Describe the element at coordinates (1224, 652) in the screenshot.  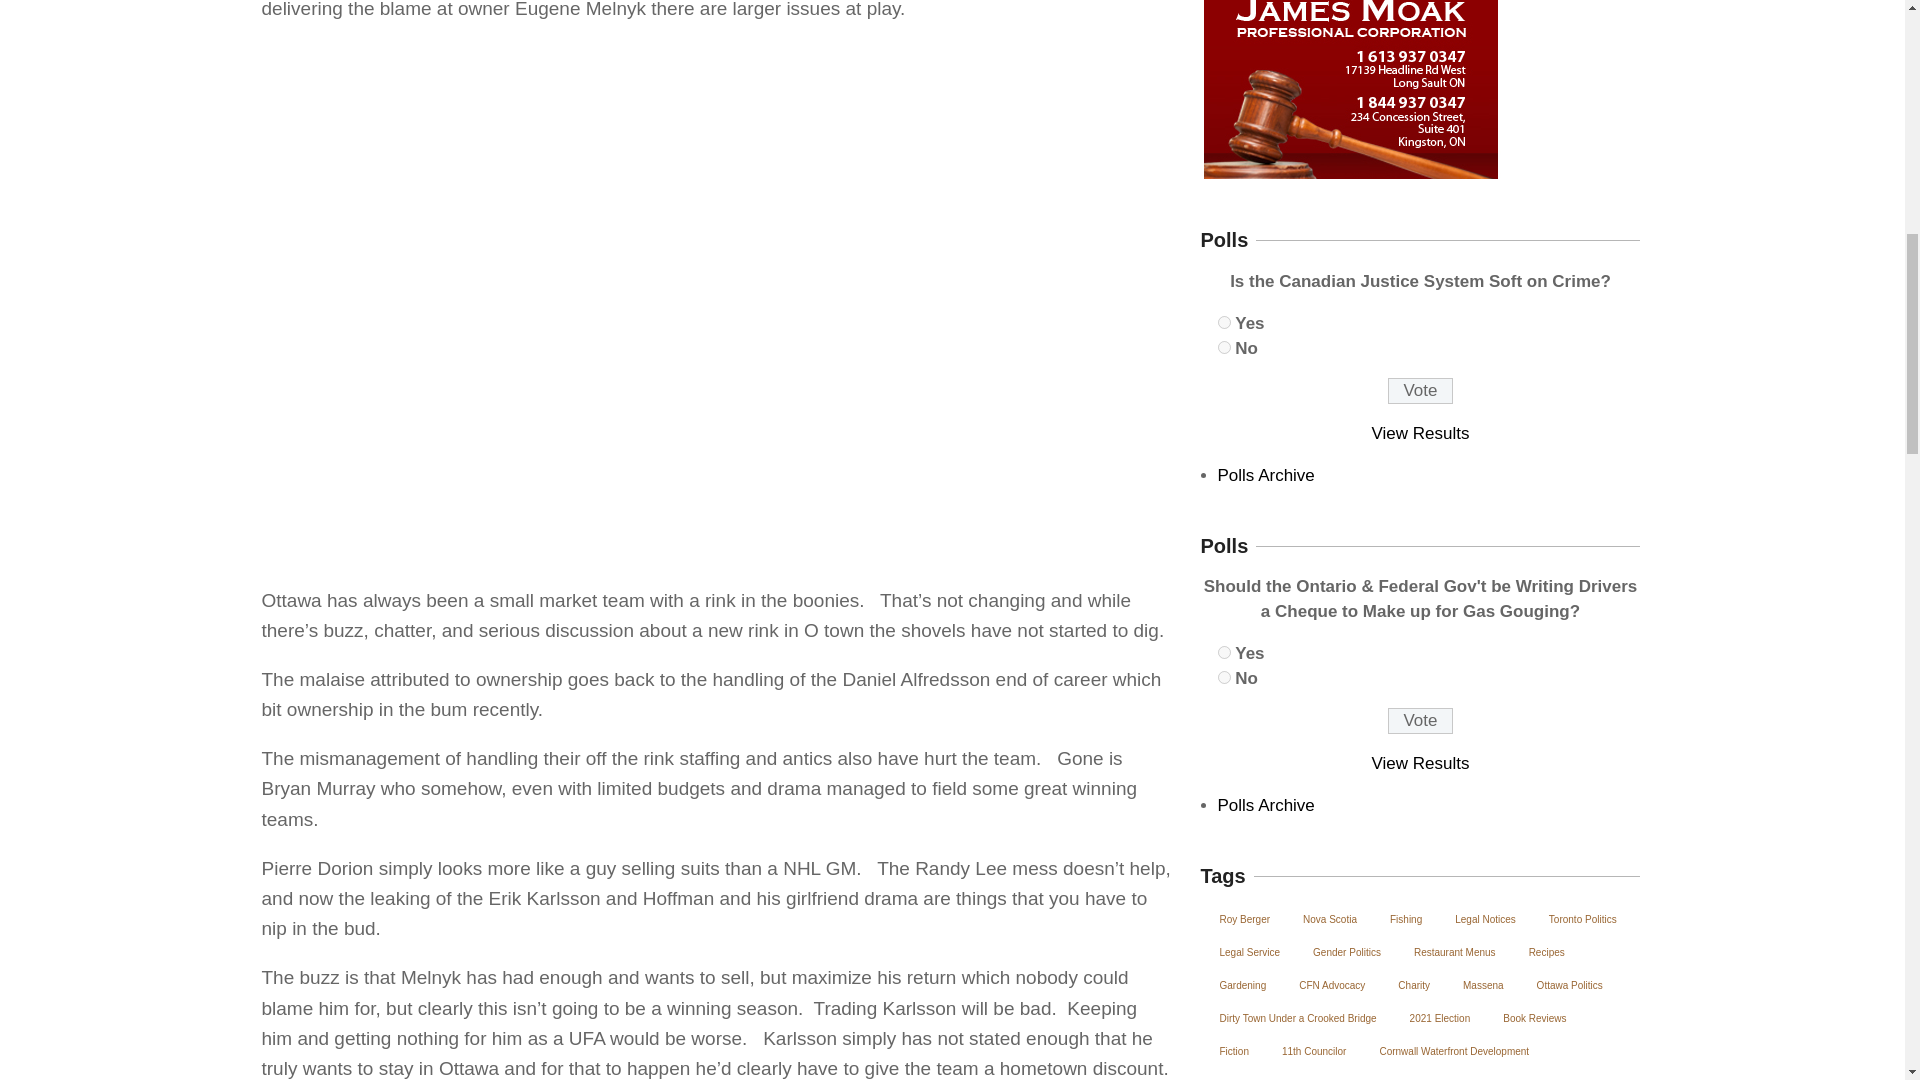
I see `1762` at that location.